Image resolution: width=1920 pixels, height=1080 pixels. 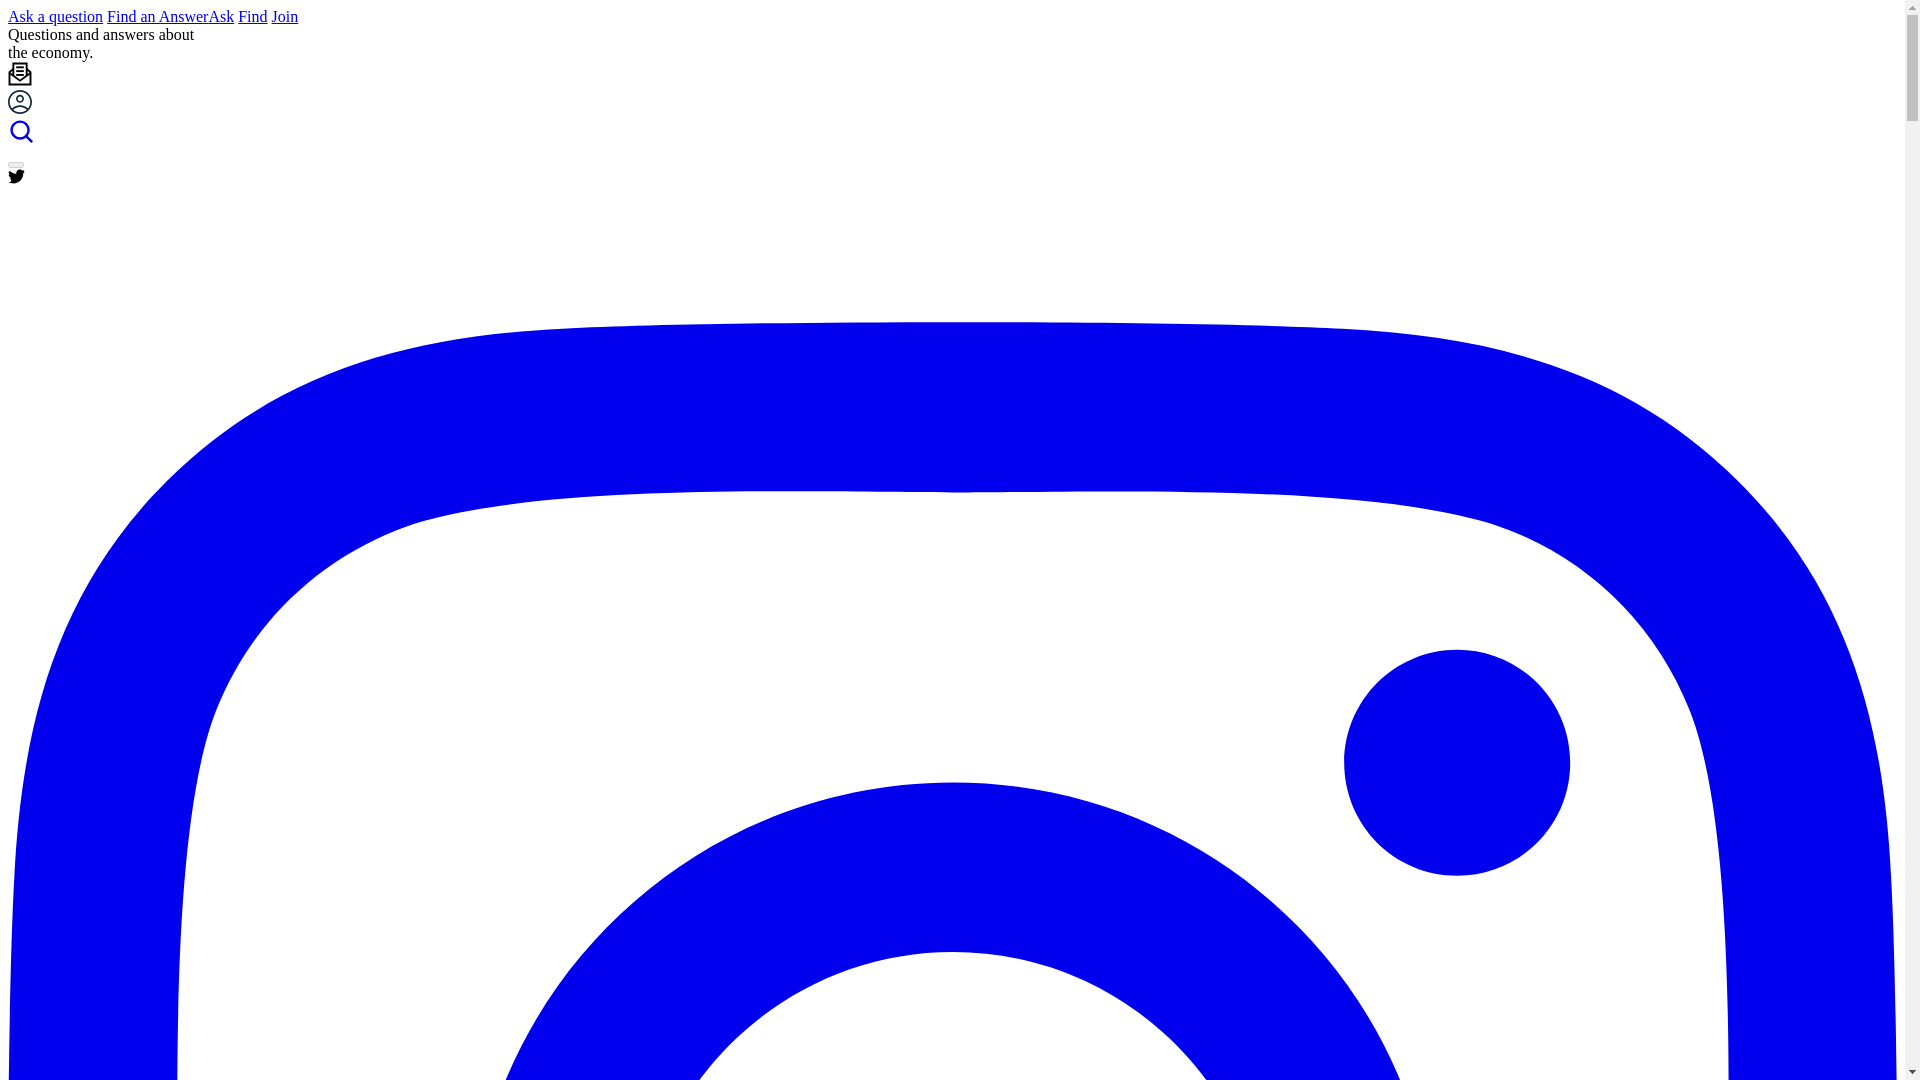 I want to click on Ask, so click(x=220, y=16).